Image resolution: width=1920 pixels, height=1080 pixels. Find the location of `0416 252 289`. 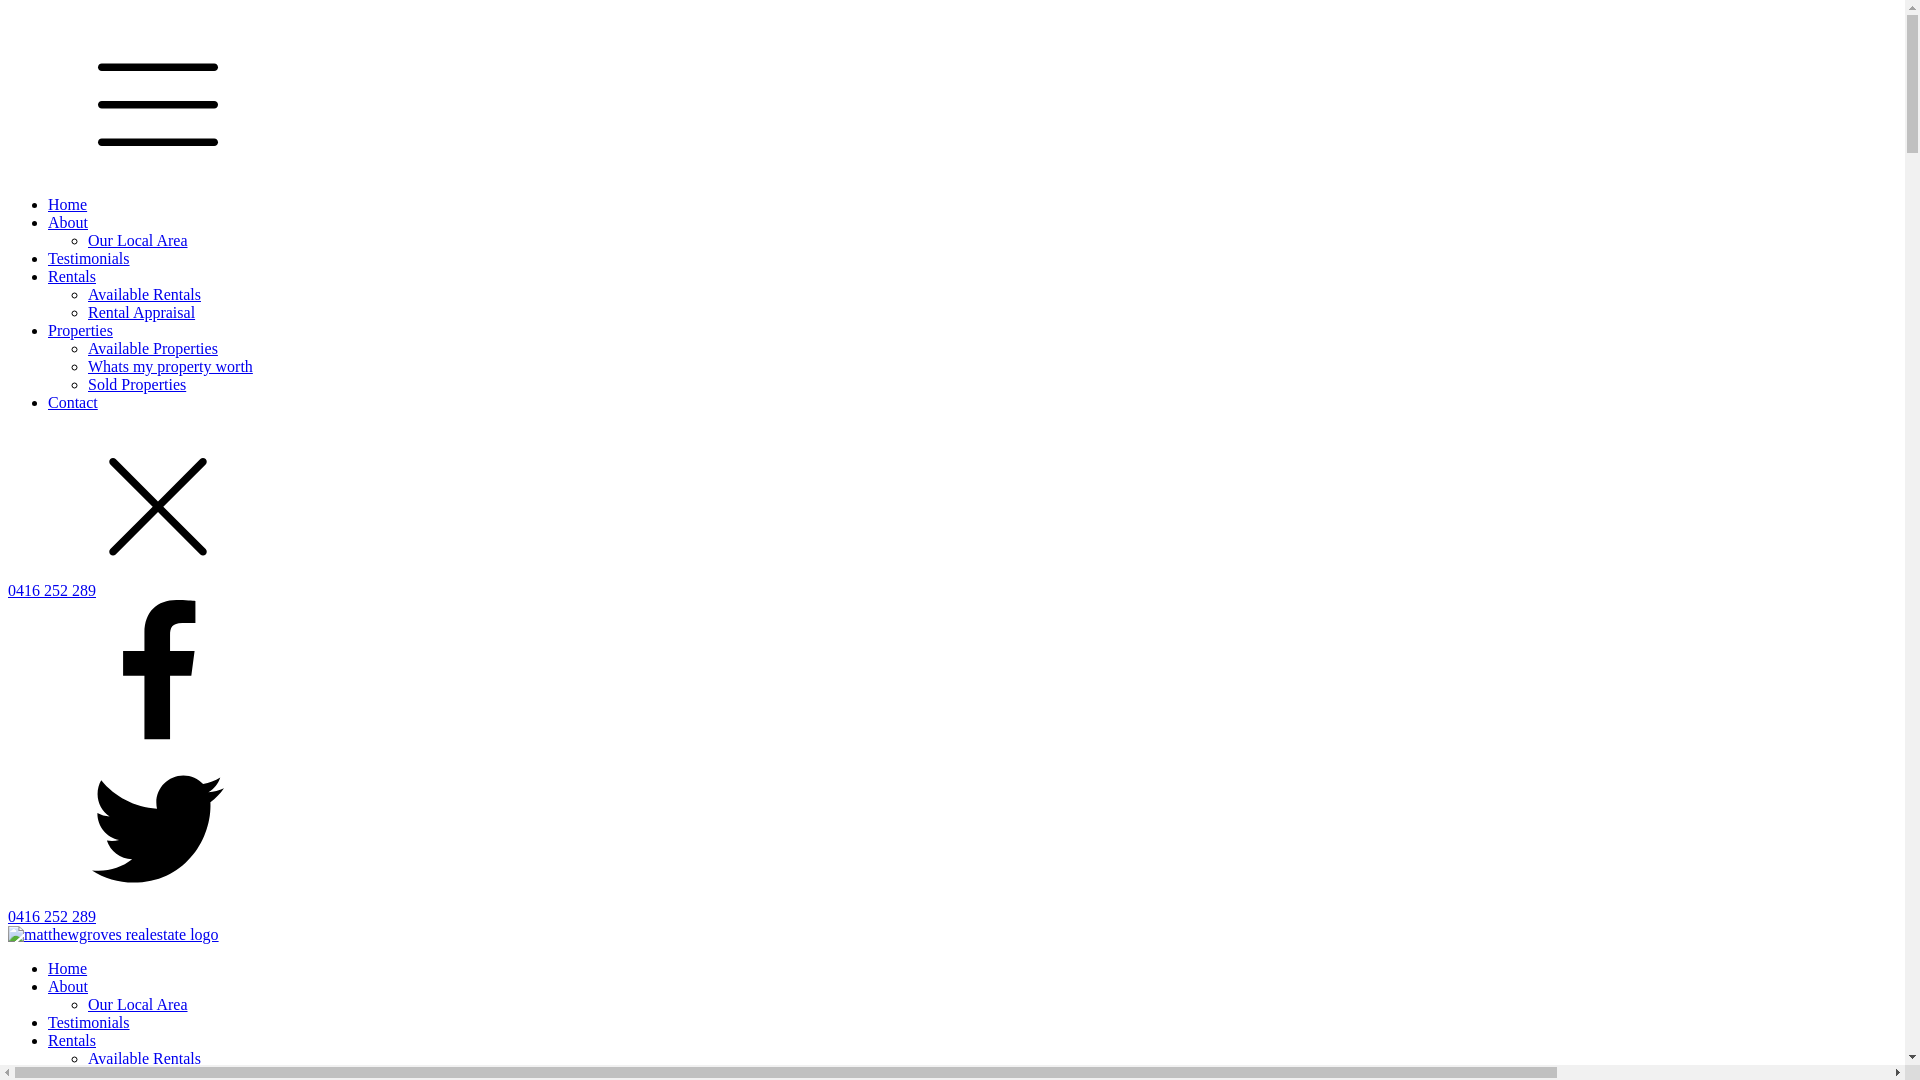

0416 252 289 is located at coordinates (952, 917).